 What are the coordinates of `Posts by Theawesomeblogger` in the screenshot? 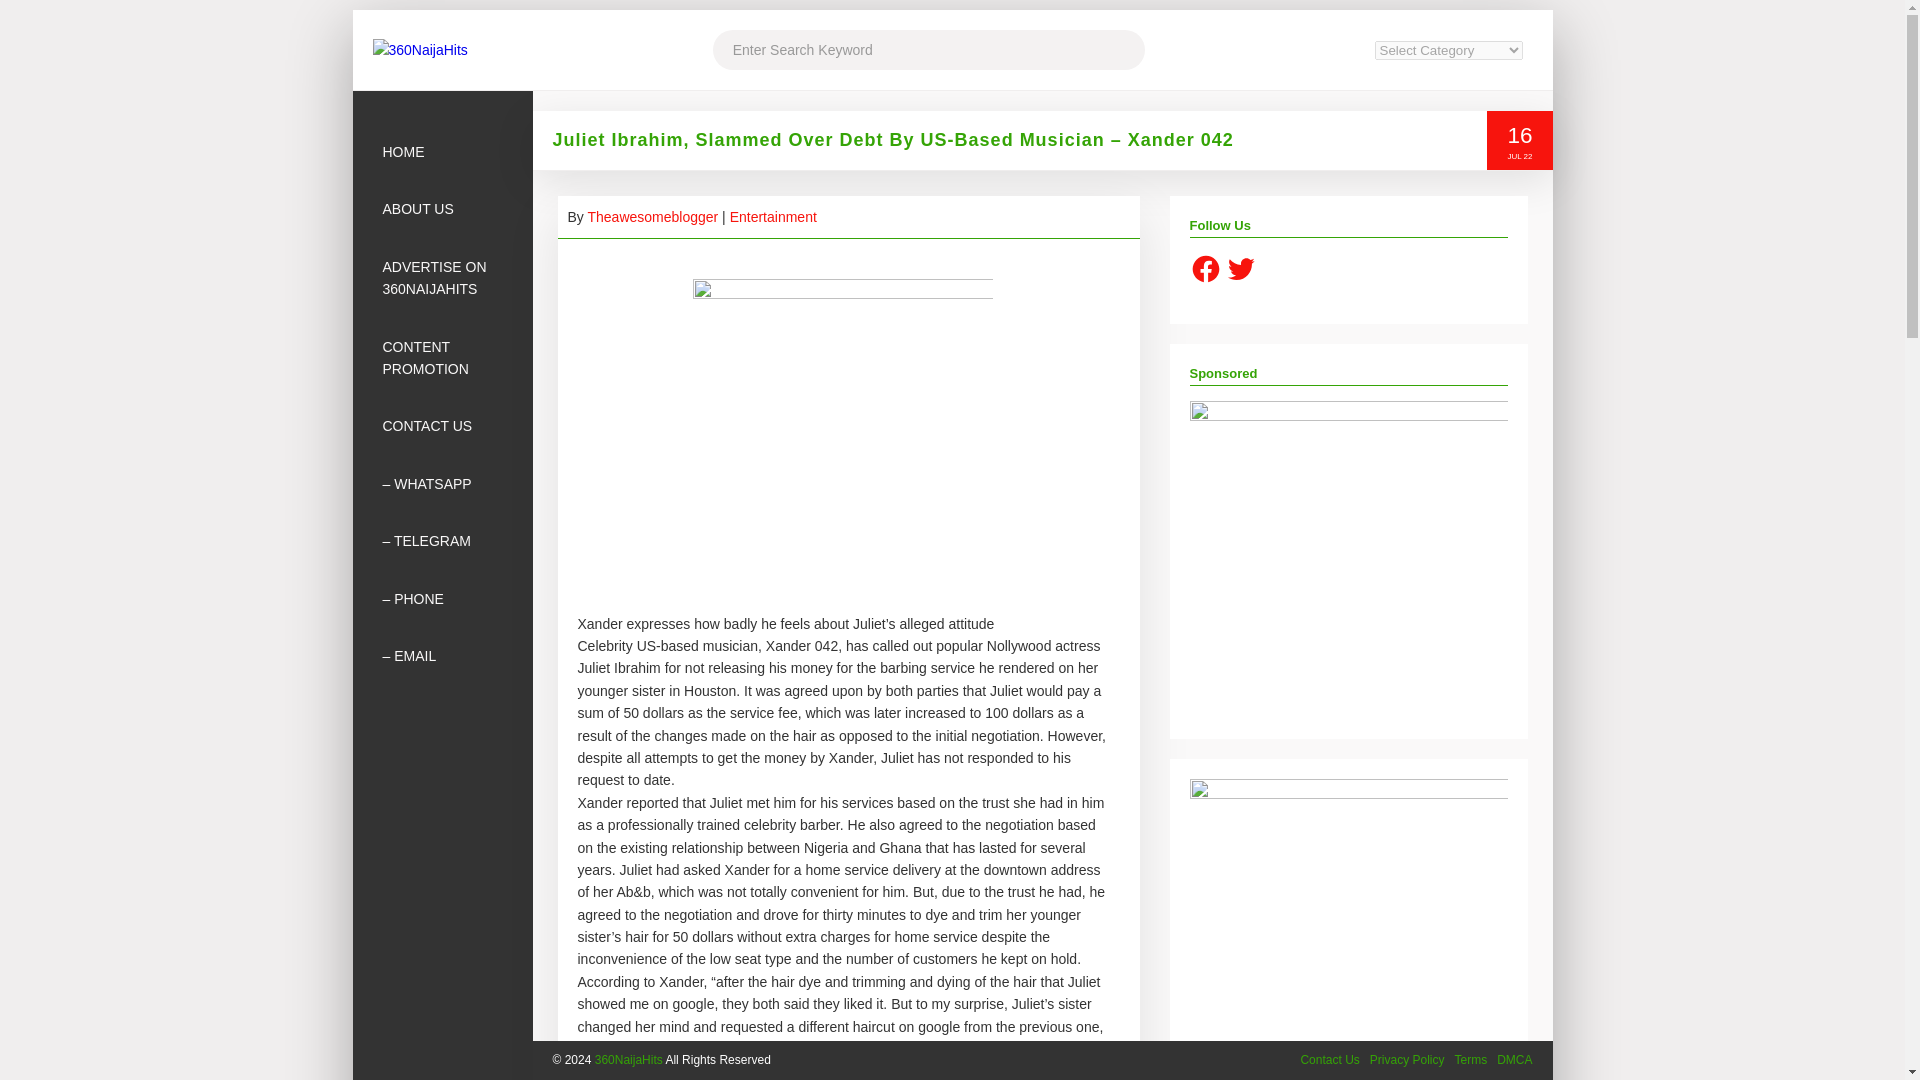 It's located at (652, 216).